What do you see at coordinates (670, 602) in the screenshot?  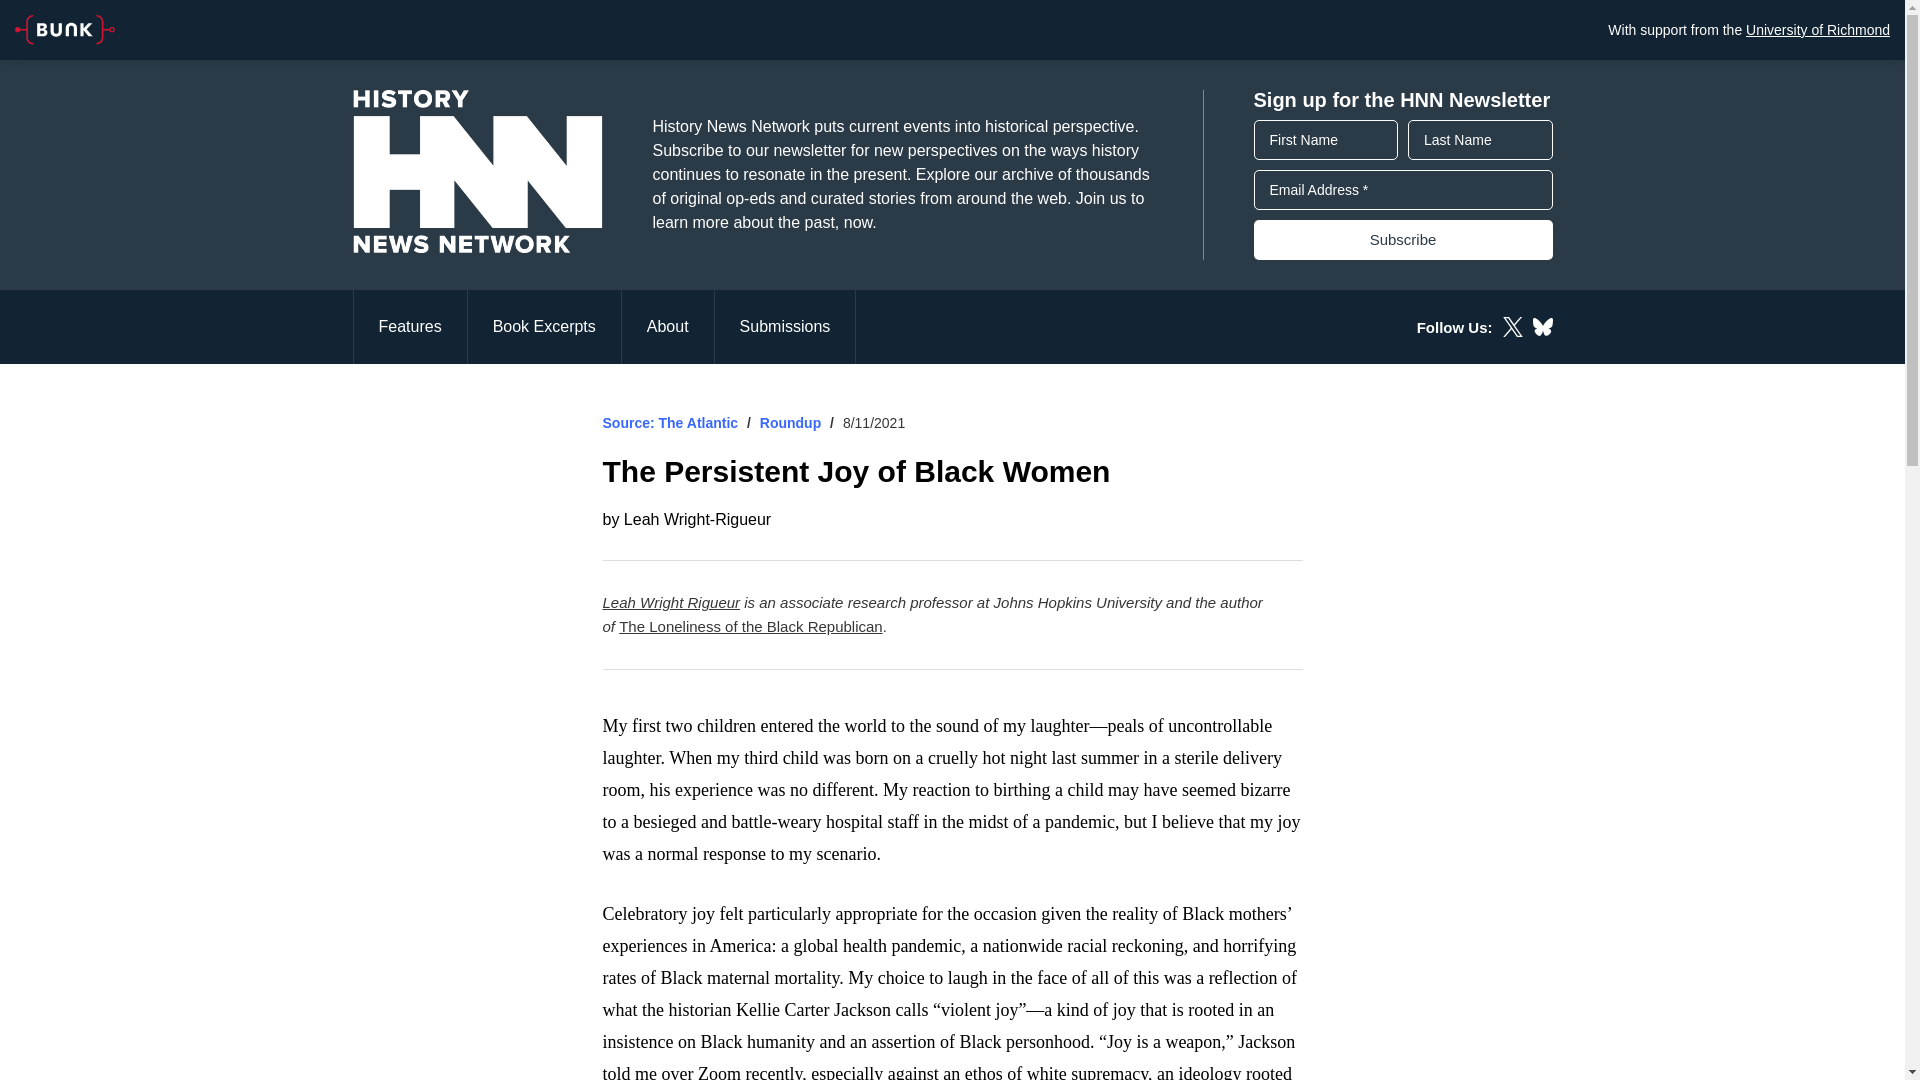 I see `Leah Wright Rigueur` at bounding box center [670, 602].